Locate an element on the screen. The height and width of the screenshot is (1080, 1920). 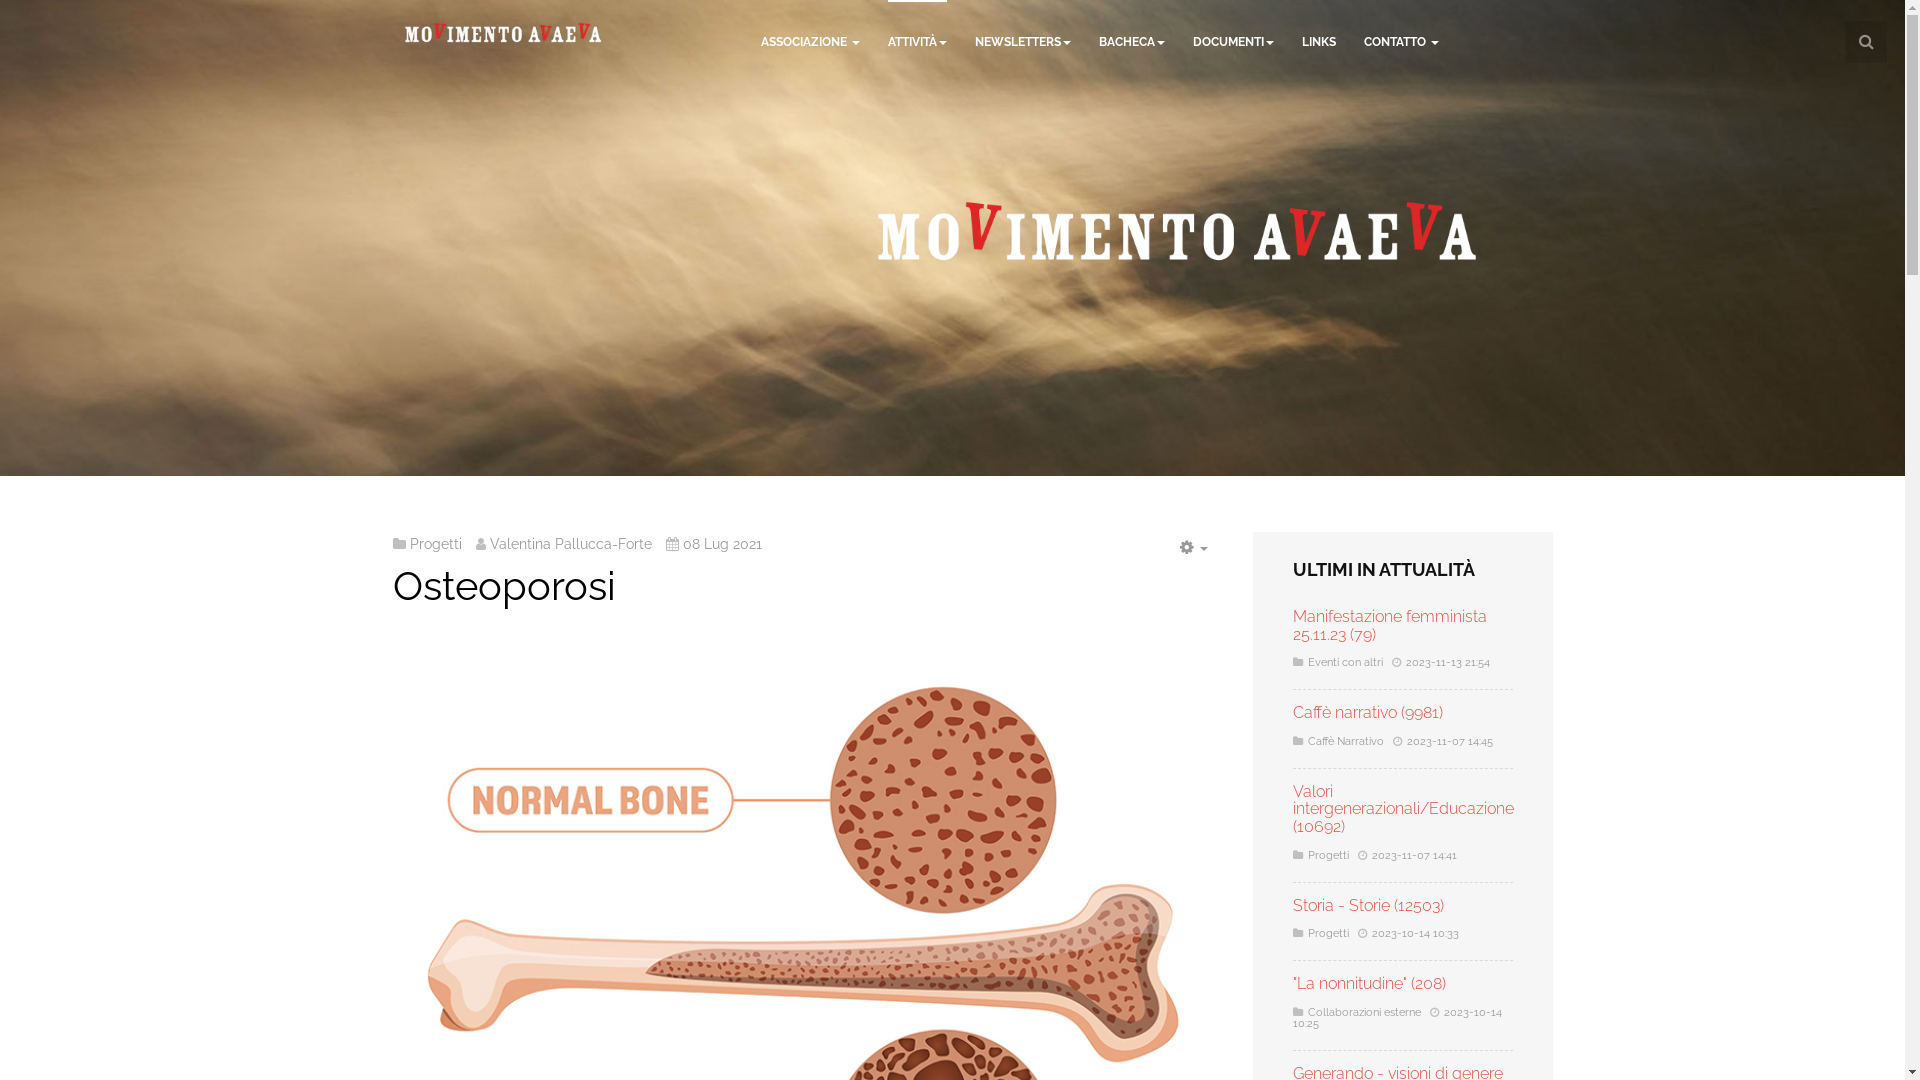
Storia - Storie (12503) is located at coordinates (1368, 906).